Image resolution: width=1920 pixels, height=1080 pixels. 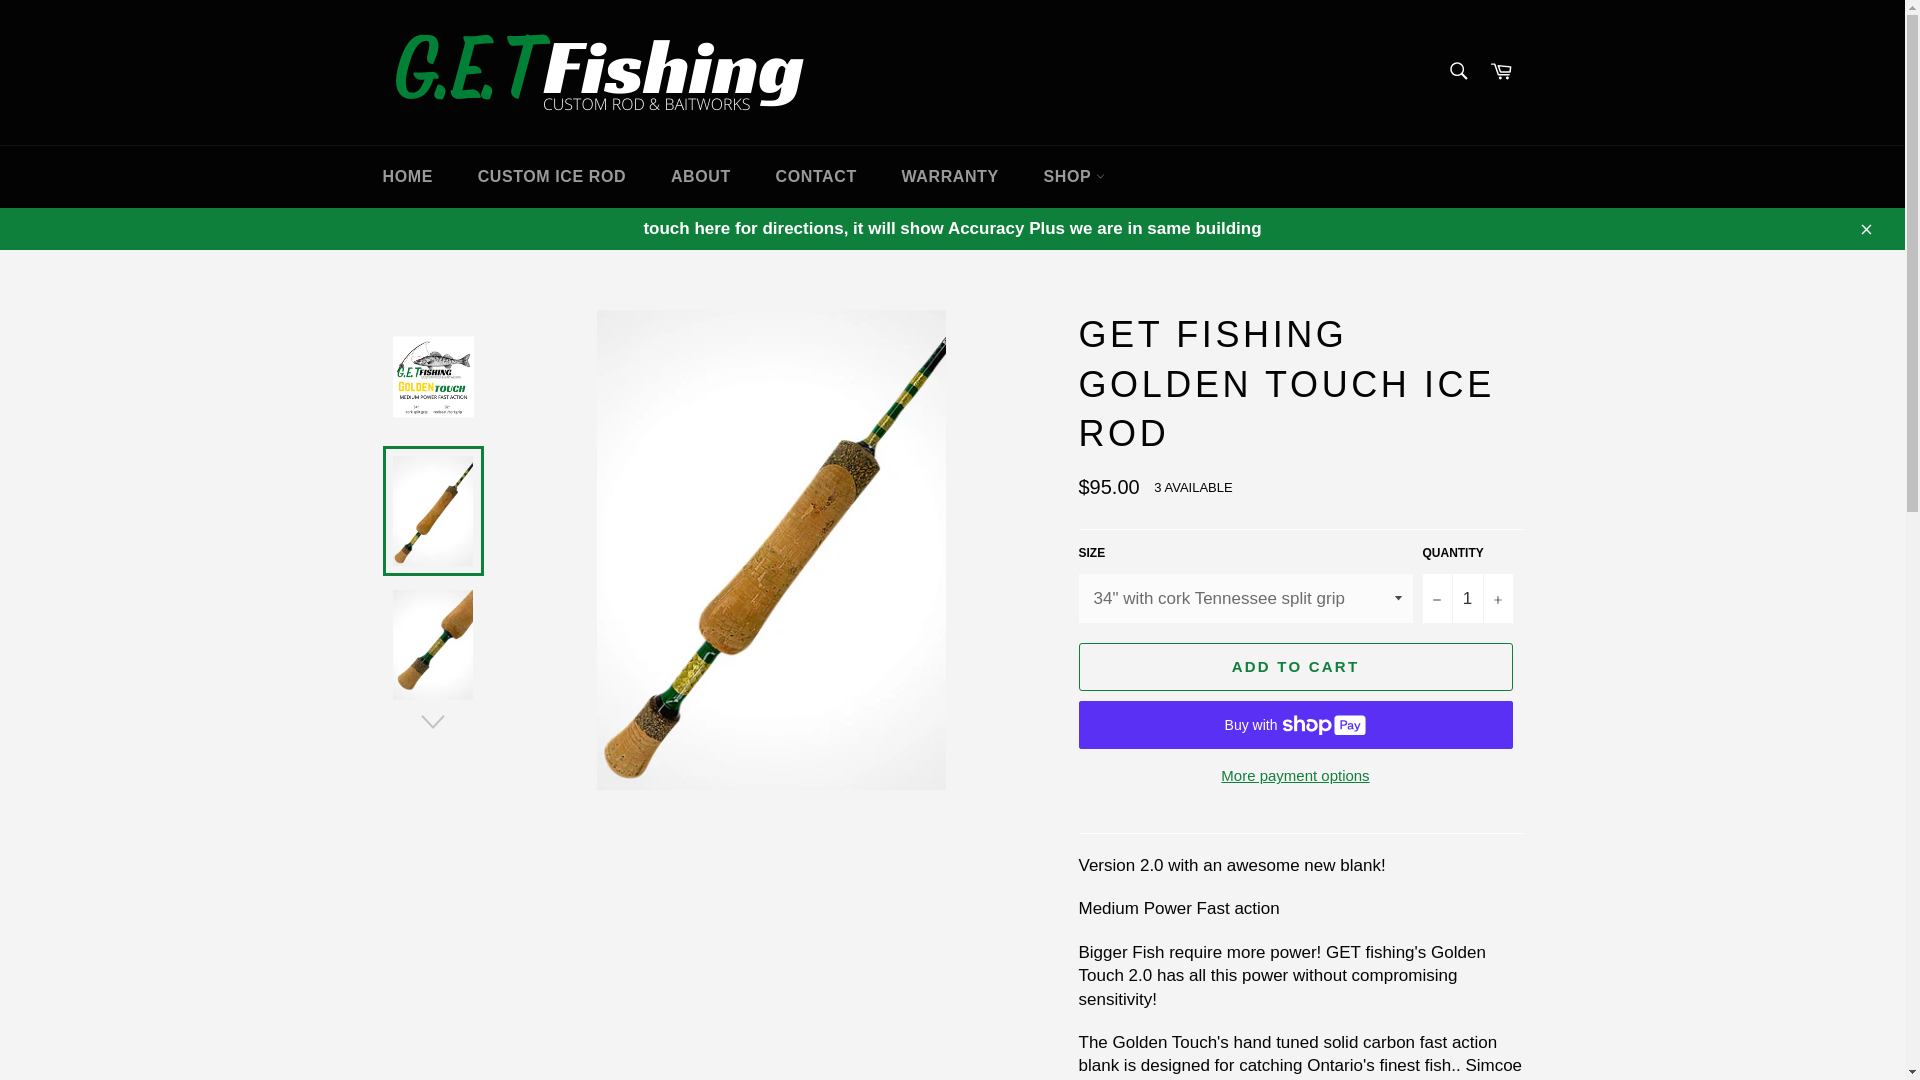 What do you see at coordinates (816, 176) in the screenshot?
I see `CONTACT` at bounding box center [816, 176].